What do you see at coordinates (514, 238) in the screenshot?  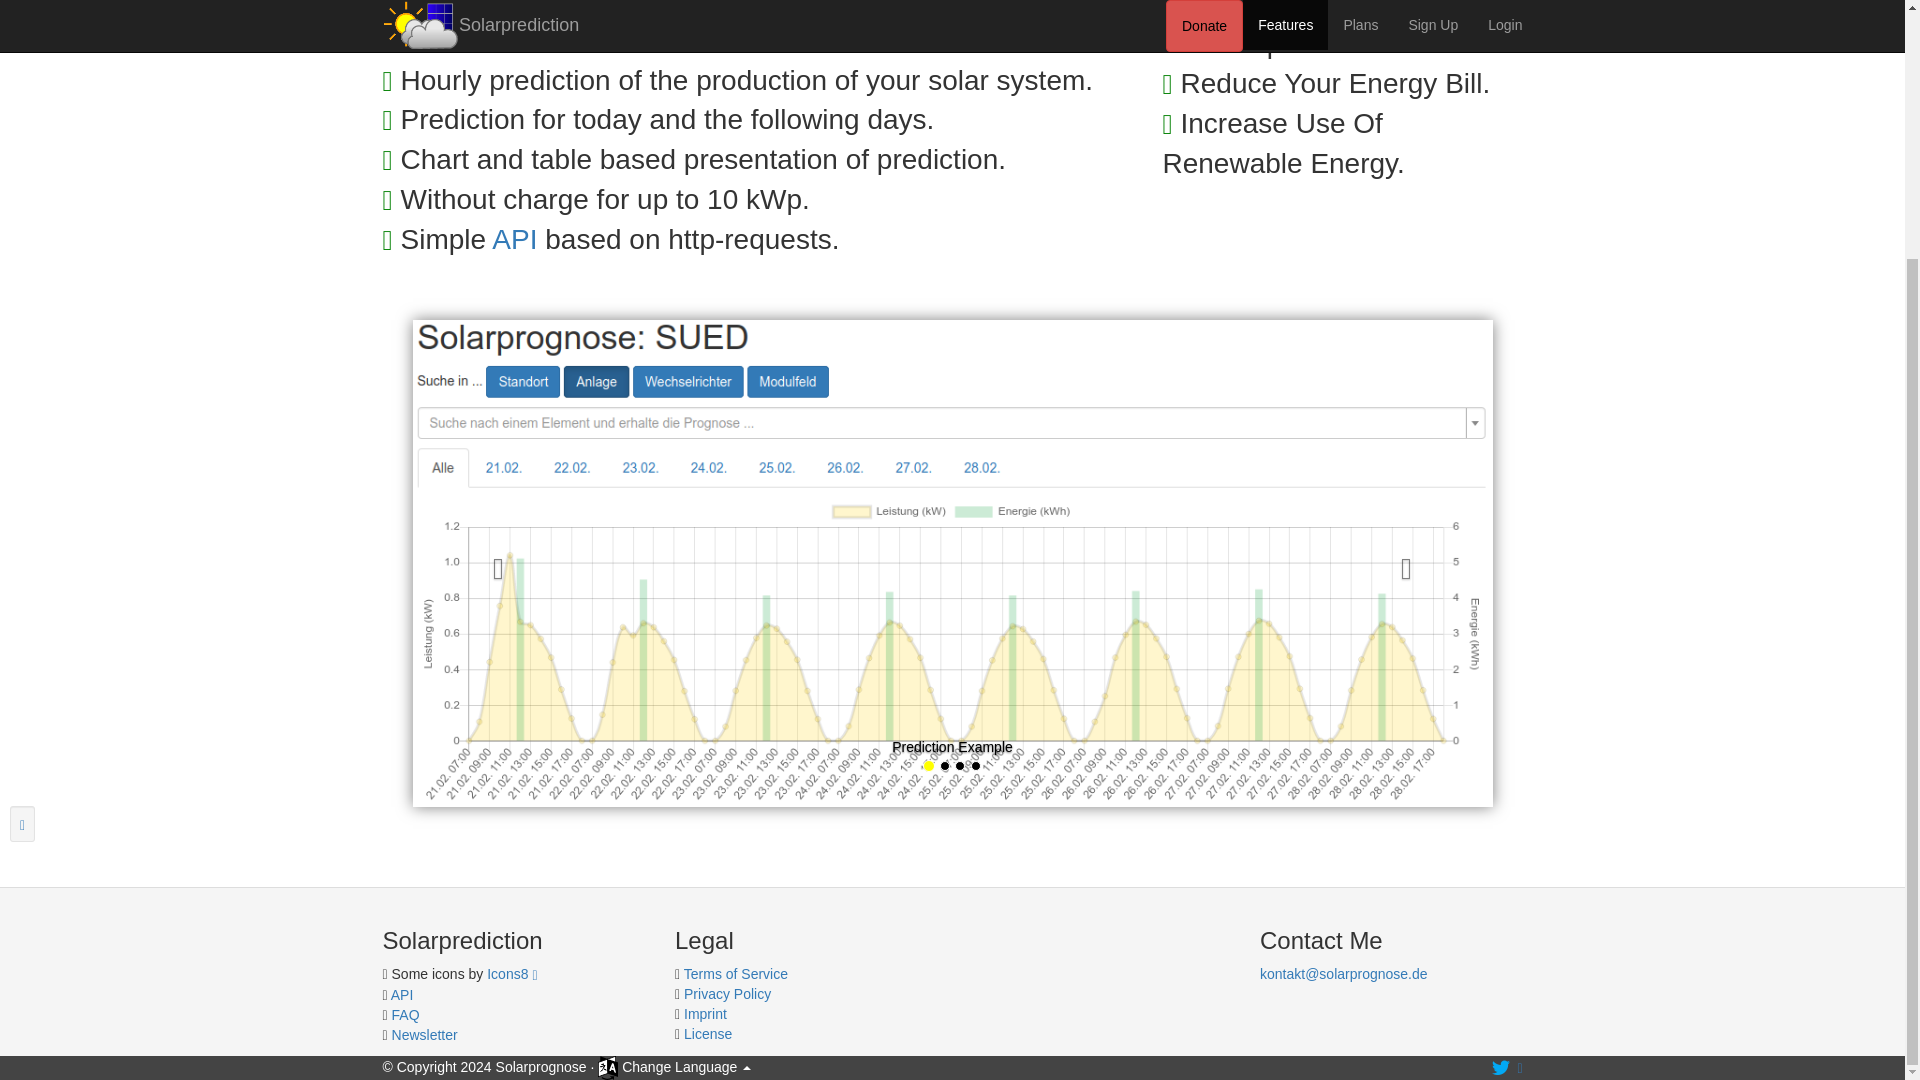 I see `Read the documentation of the API.` at bounding box center [514, 238].